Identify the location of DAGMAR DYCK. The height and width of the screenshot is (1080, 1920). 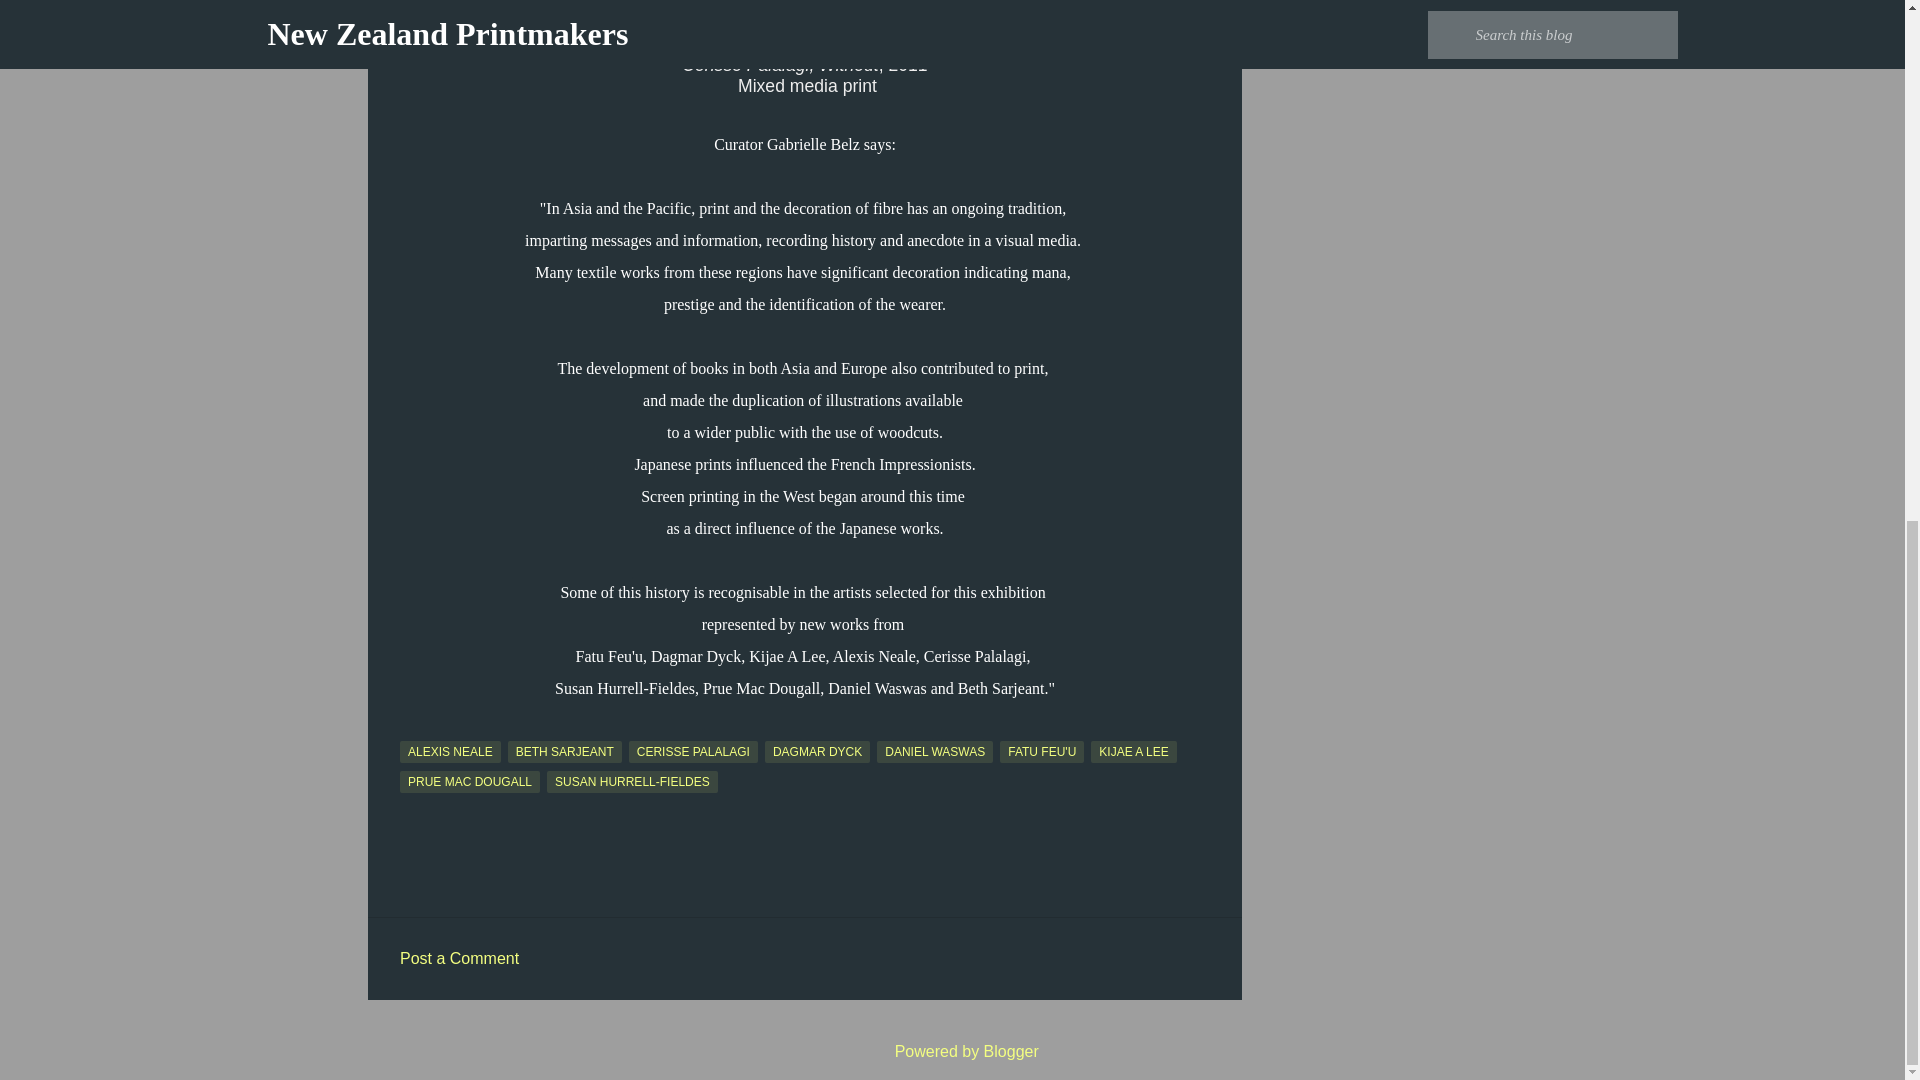
(816, 751).